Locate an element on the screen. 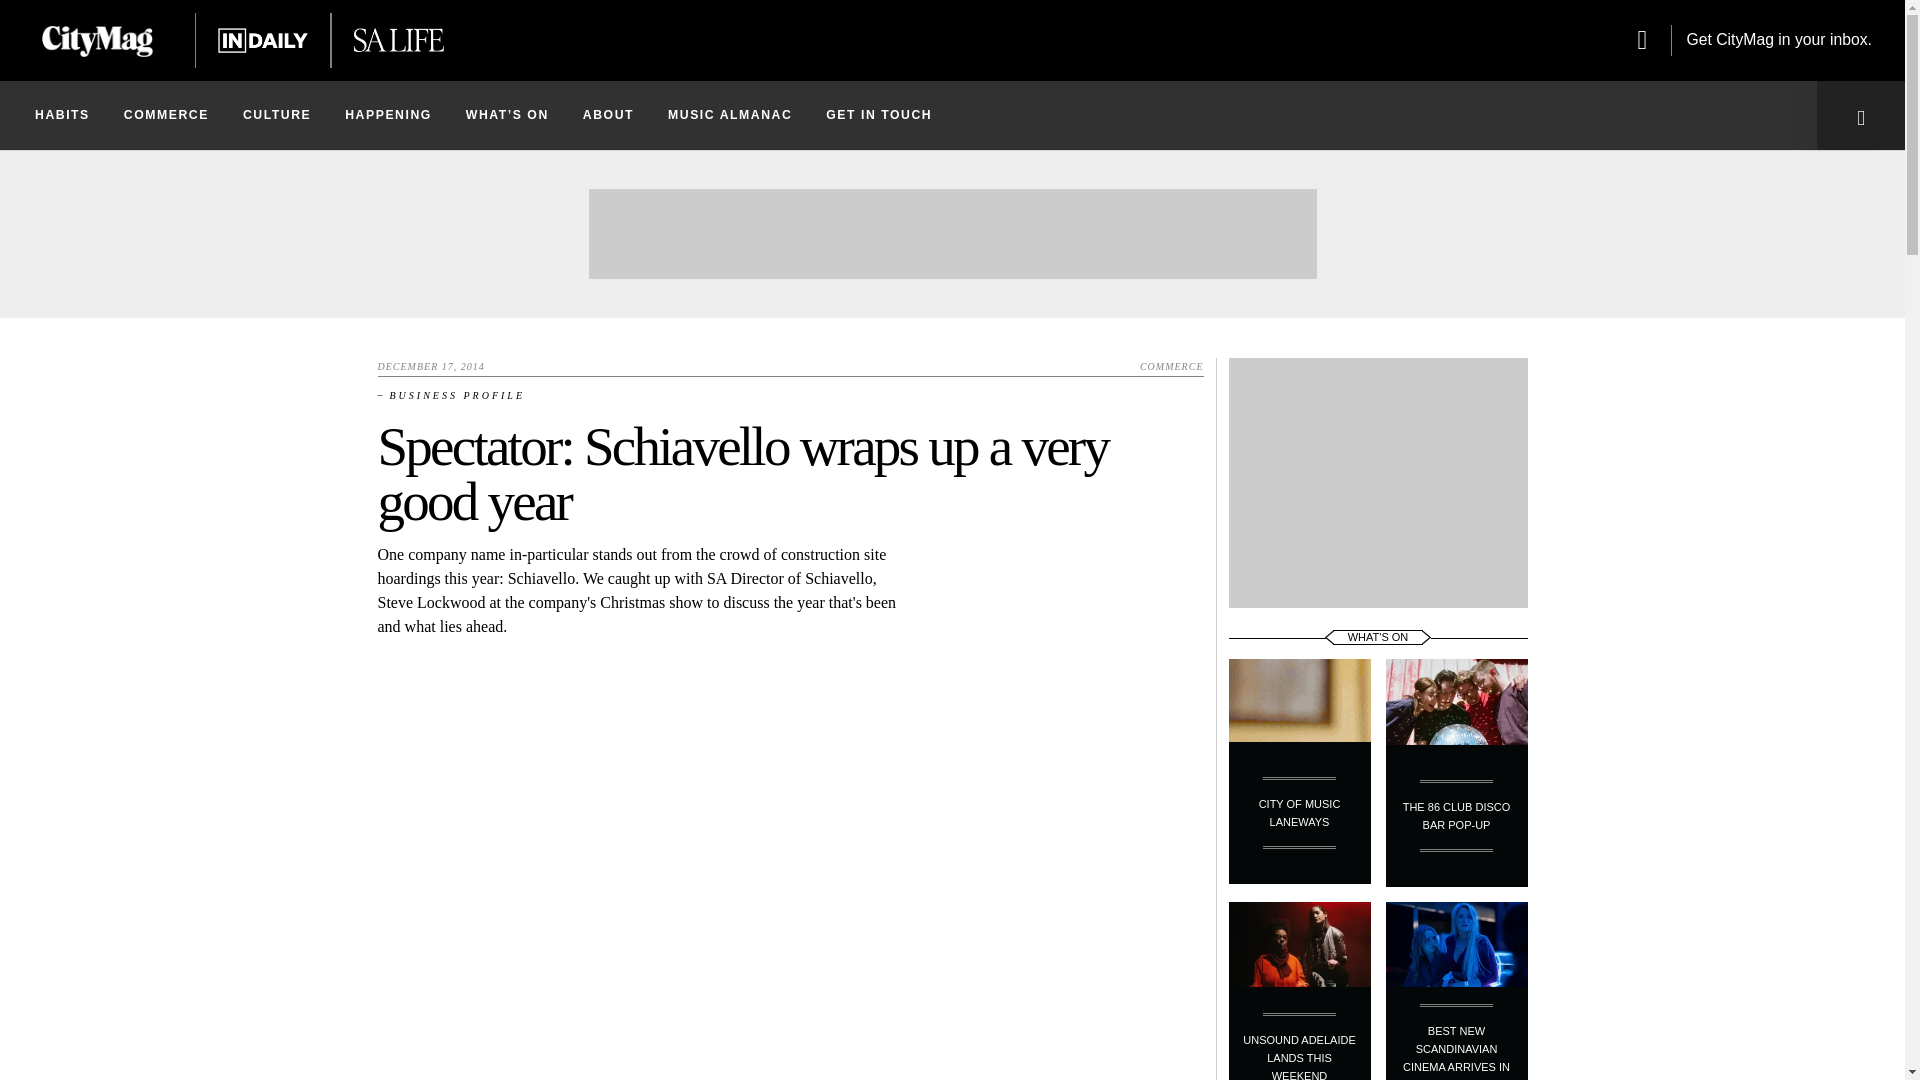 The width and height of the screenshot is (1920, 1080). Get CityMag in your inbox. is located at coordinates (1754, 40).